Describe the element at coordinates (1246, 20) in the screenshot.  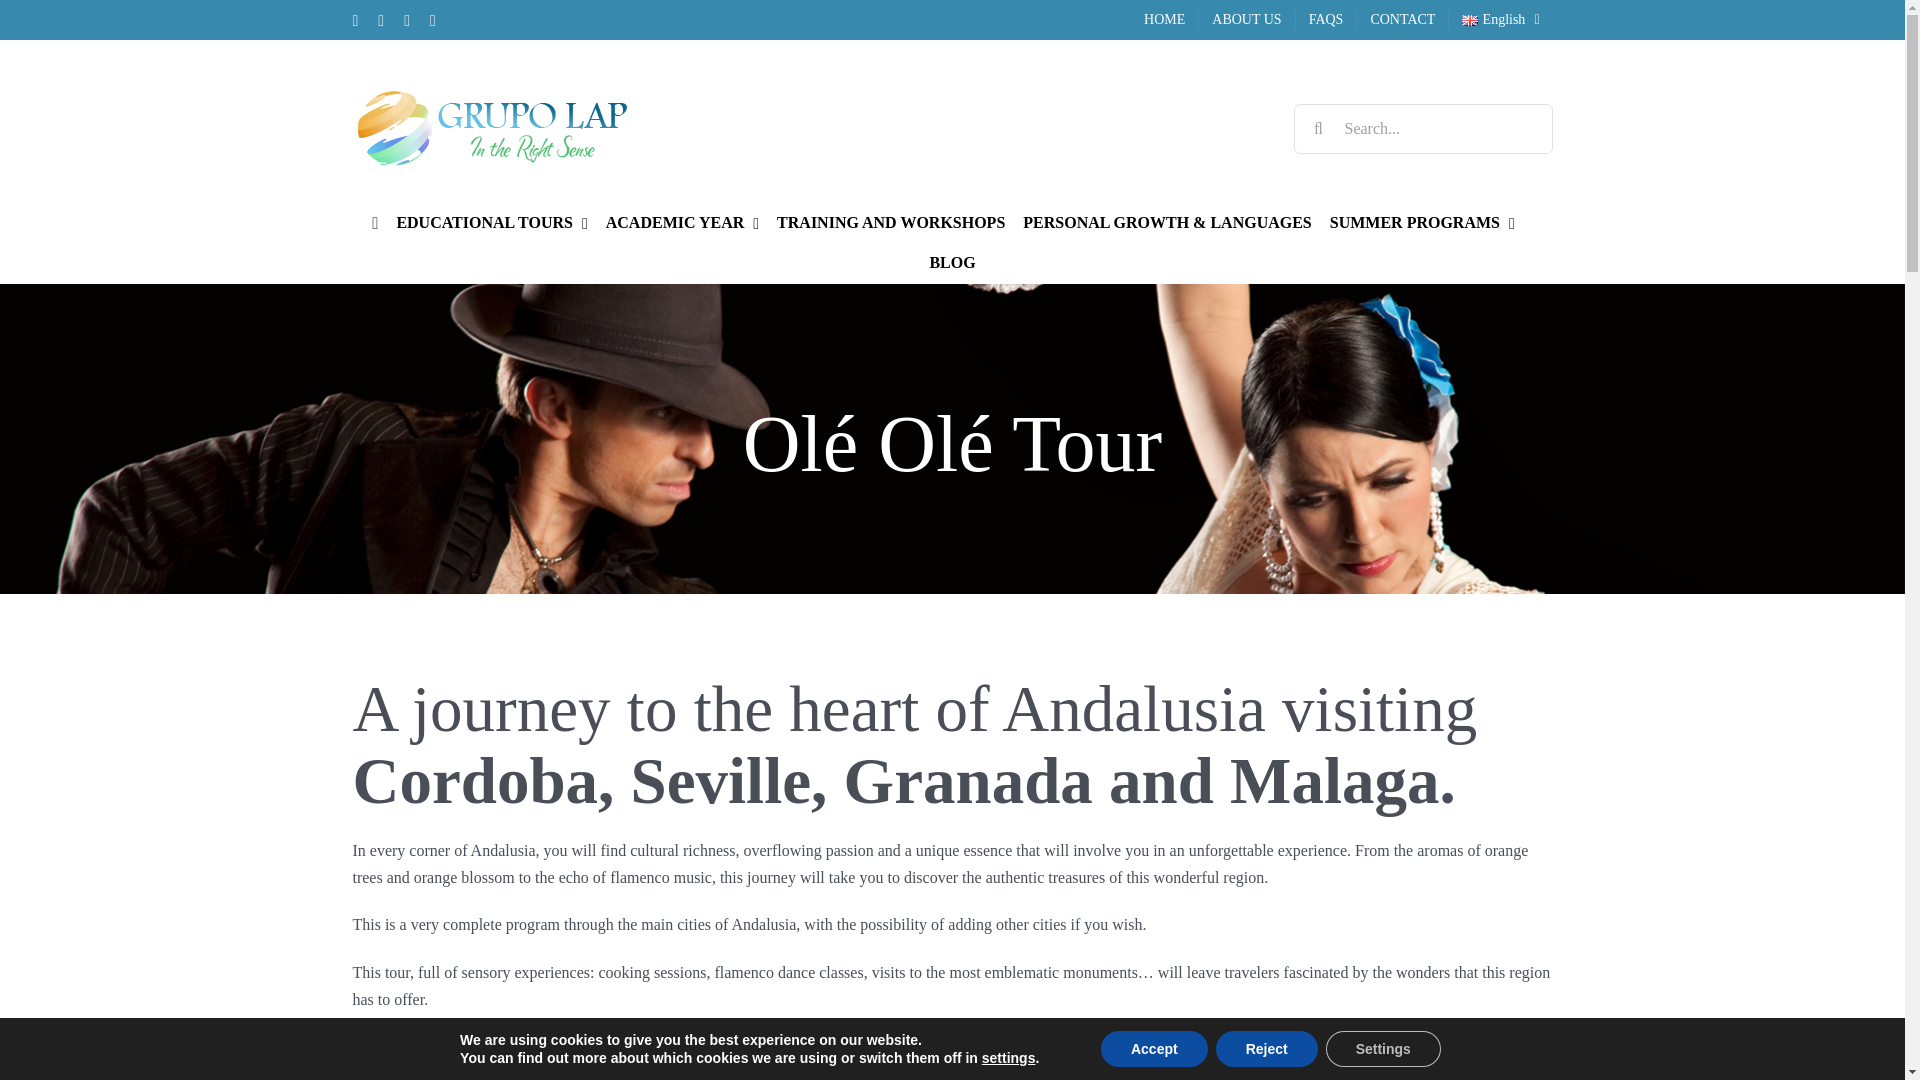
I see `ABOUT US` at that location.